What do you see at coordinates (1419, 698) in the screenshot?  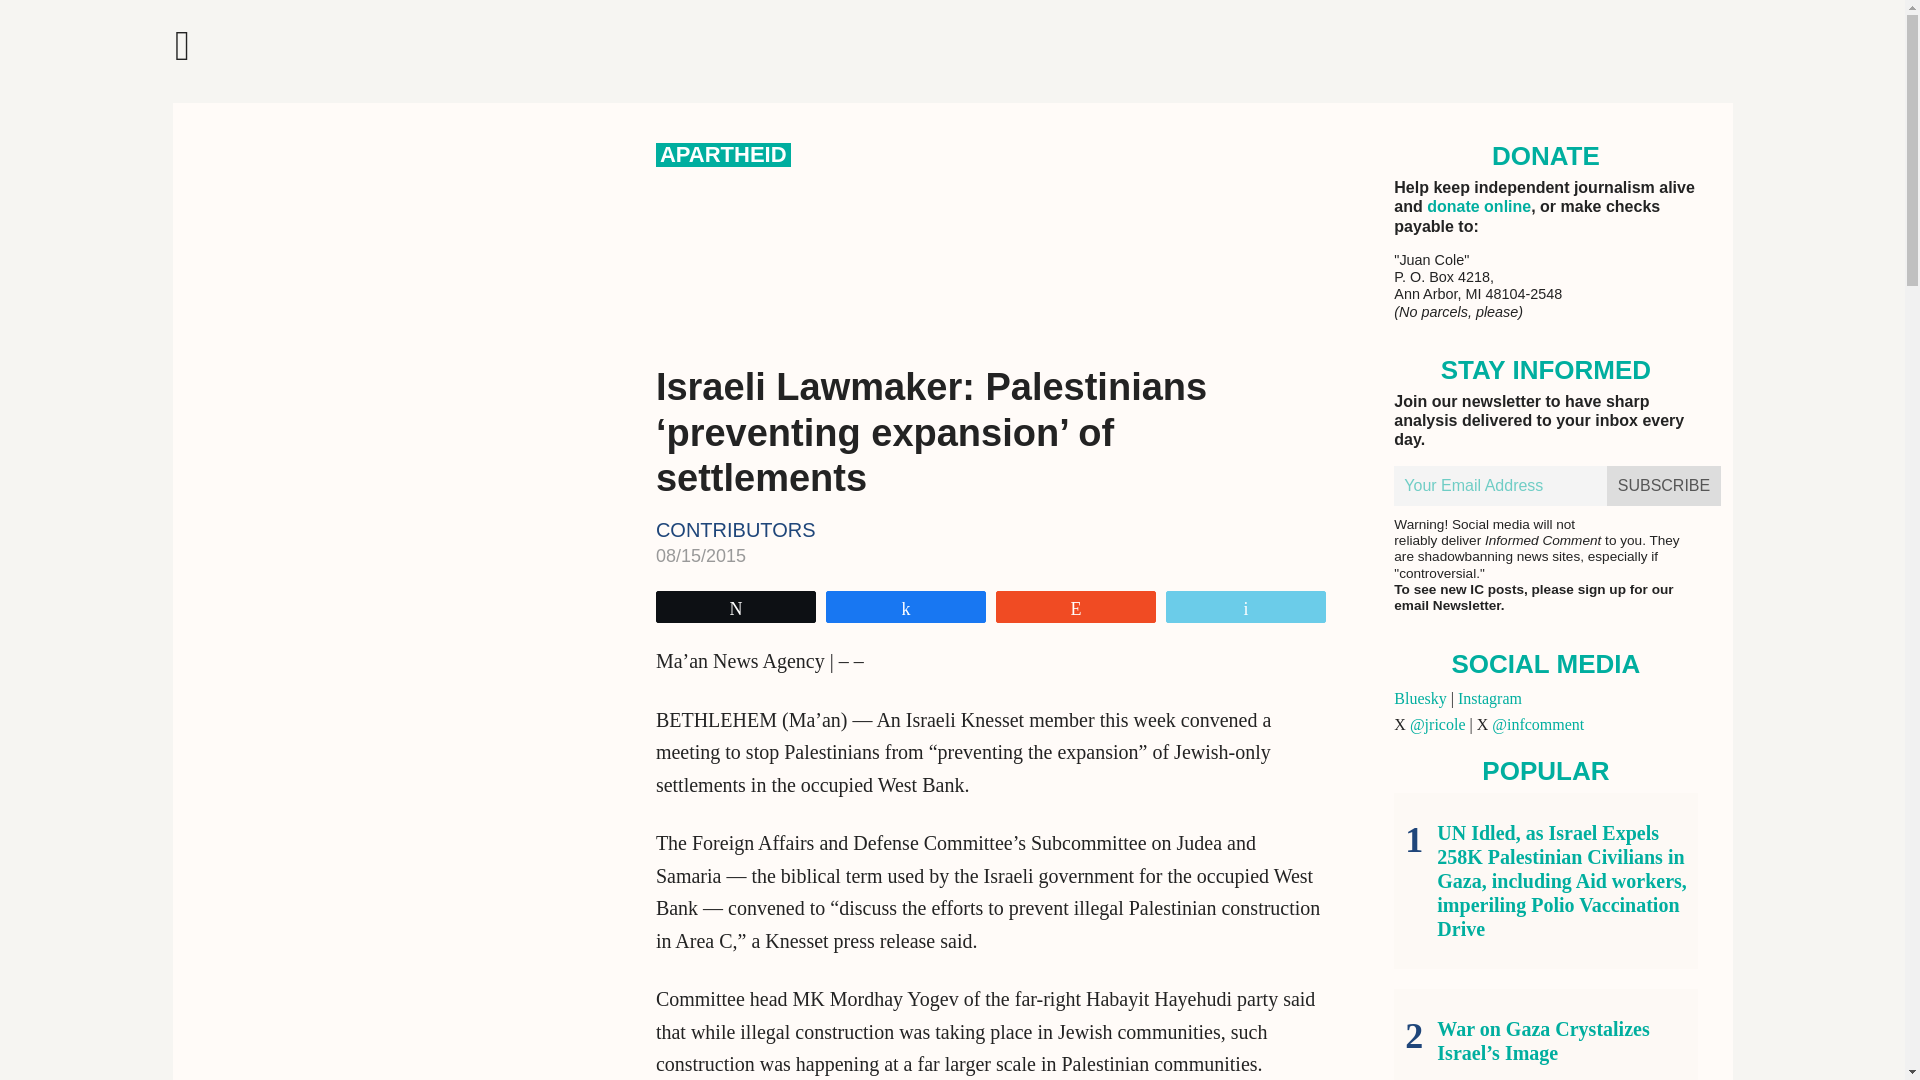 I see `Bluesky` at bounding box center [1419, 698].